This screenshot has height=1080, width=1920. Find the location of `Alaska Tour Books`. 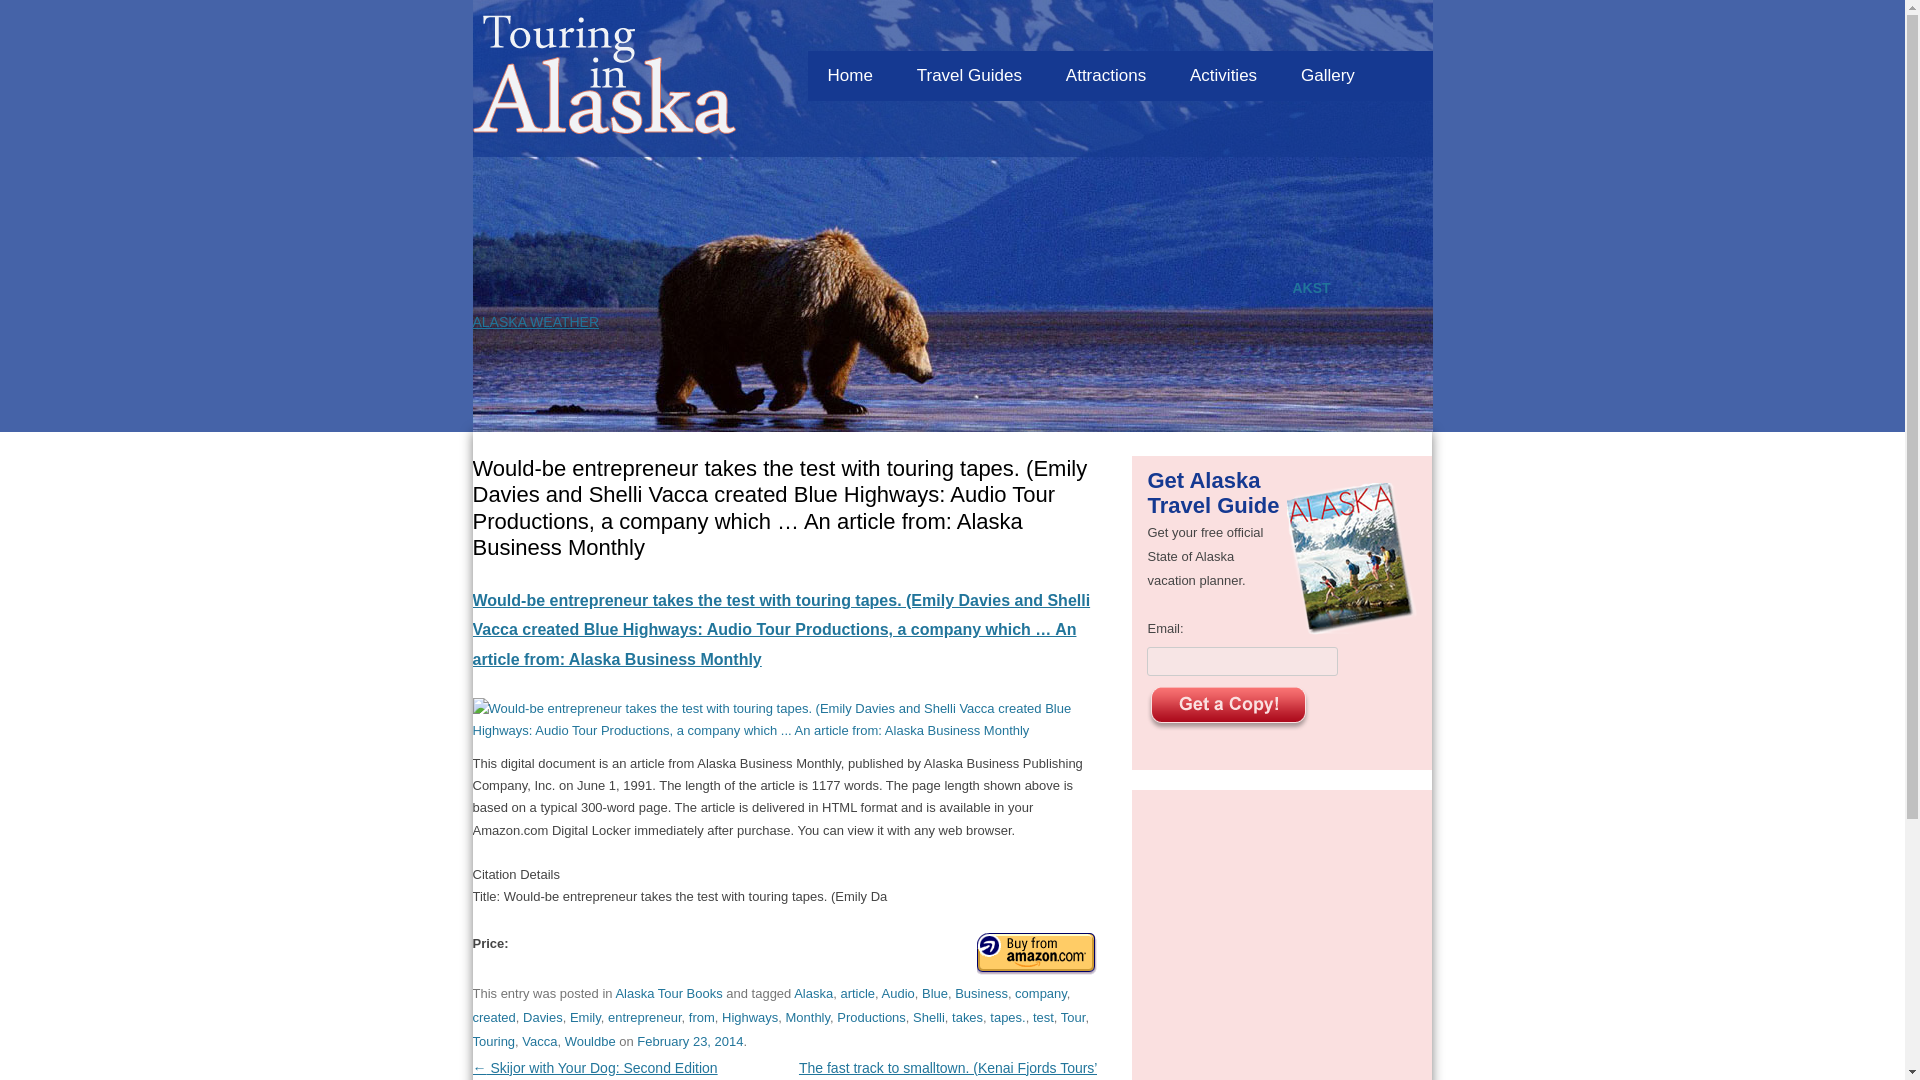

Alaska Tour Books is located at coordinates (668, 994).